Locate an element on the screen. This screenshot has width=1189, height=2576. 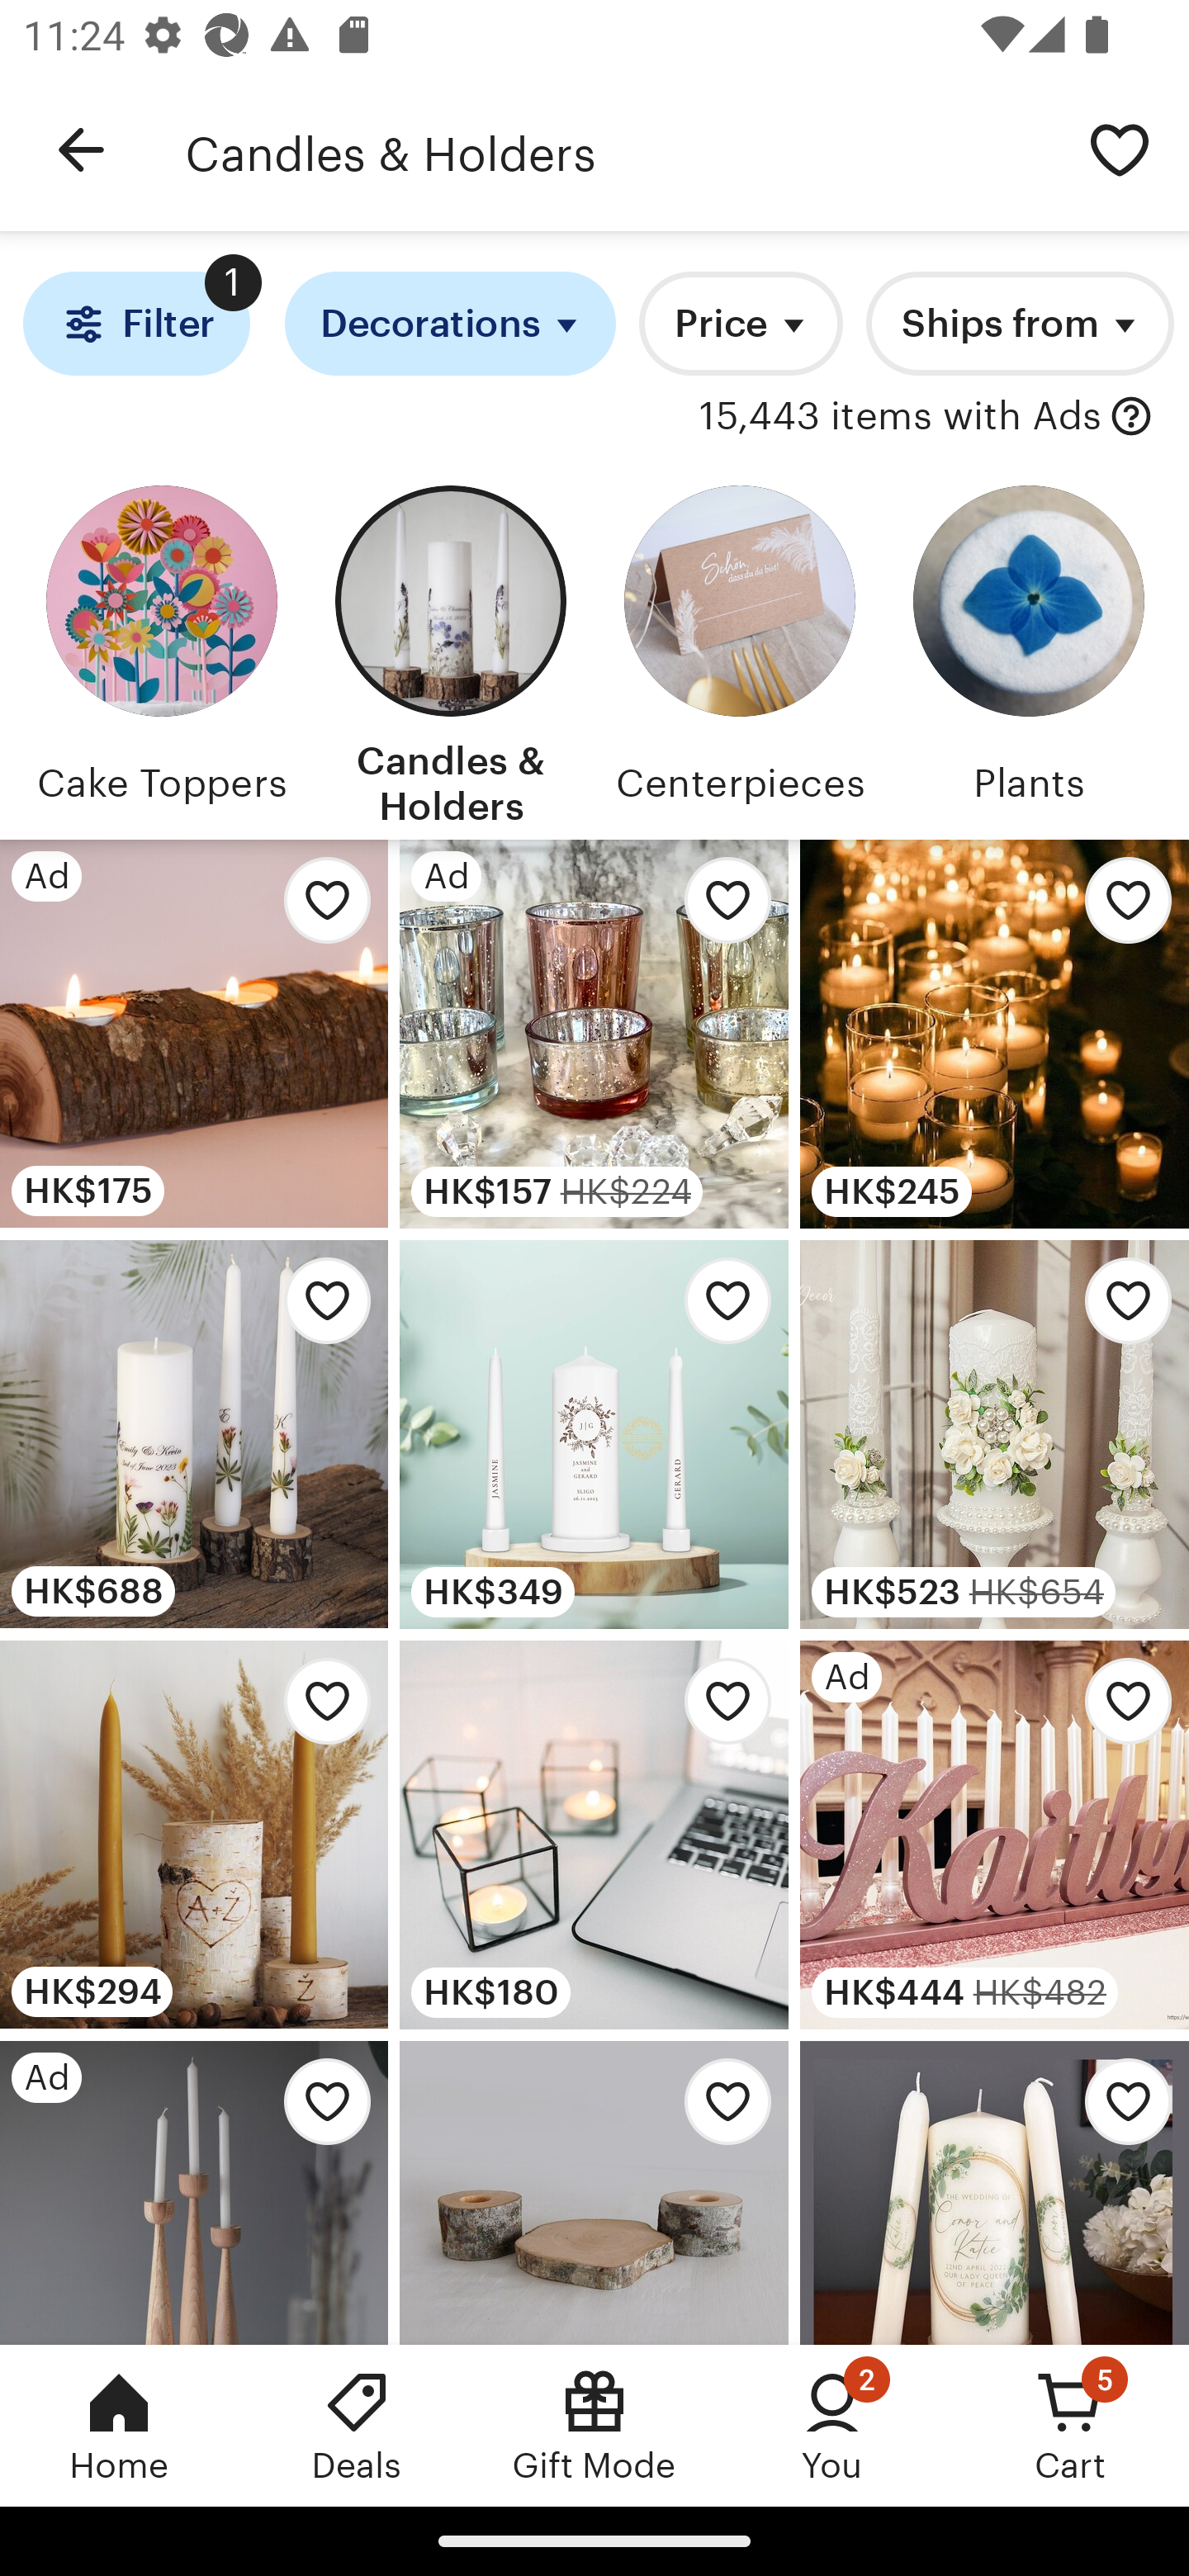
Gift Mode is located at coordinates (594, 2425).